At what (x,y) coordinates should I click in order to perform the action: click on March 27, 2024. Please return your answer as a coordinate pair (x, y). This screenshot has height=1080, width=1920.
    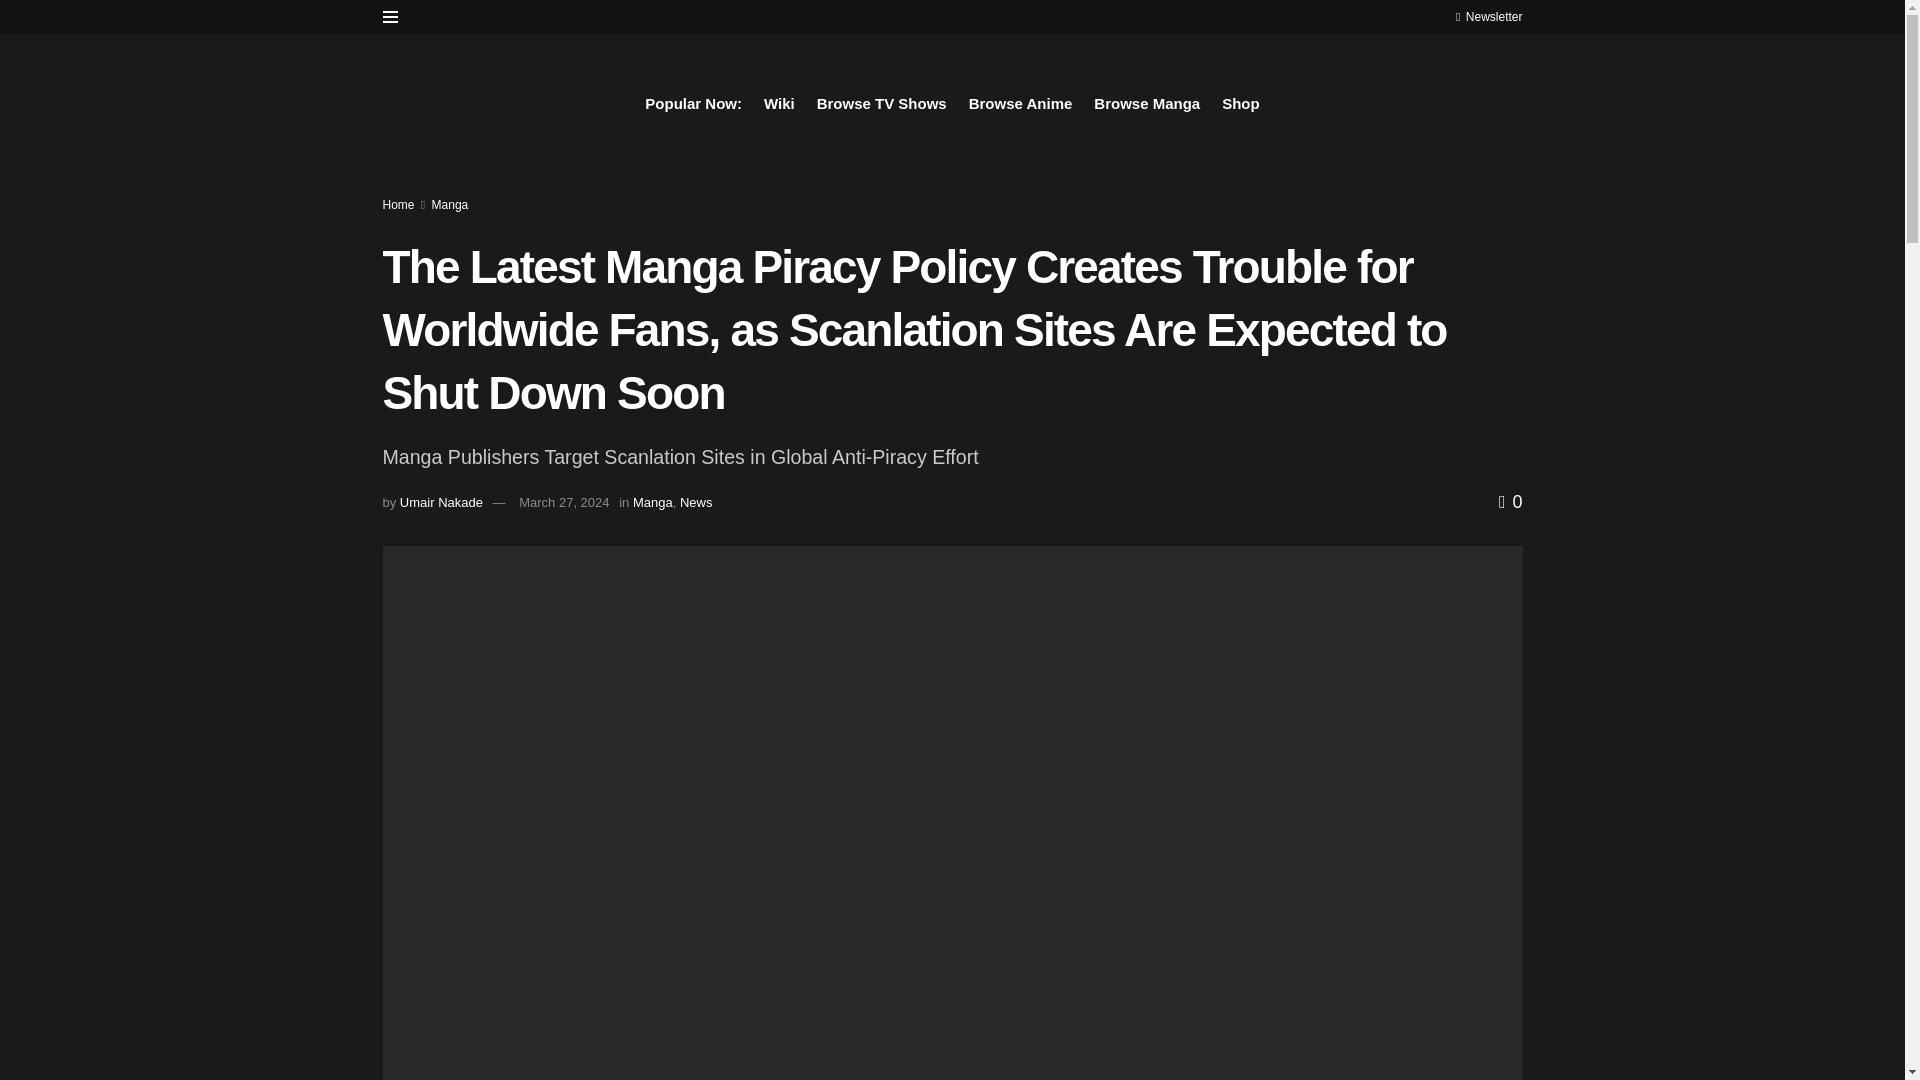
    Looking at the image, I should click on (563, 502).